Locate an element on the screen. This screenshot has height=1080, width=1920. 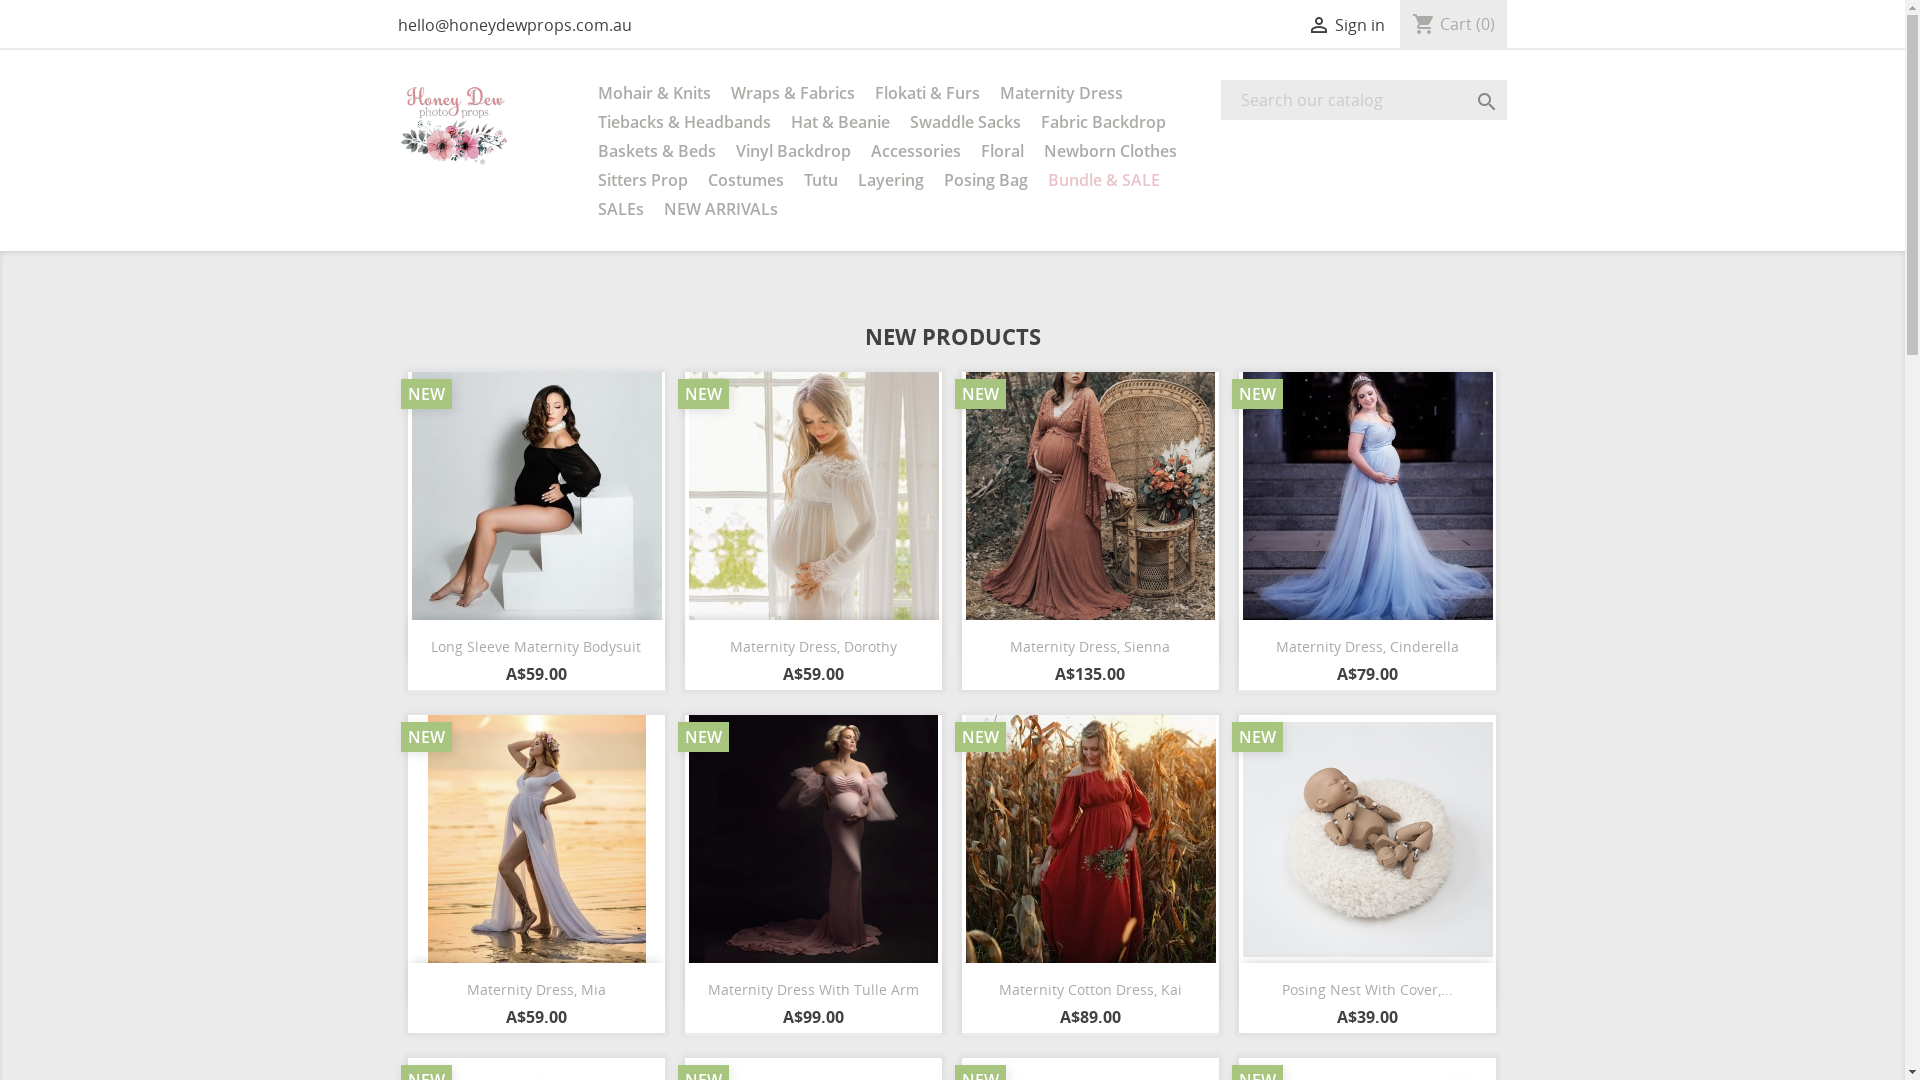
Maternity Dress With Tulle Arm is located at coordinates (814, 990).